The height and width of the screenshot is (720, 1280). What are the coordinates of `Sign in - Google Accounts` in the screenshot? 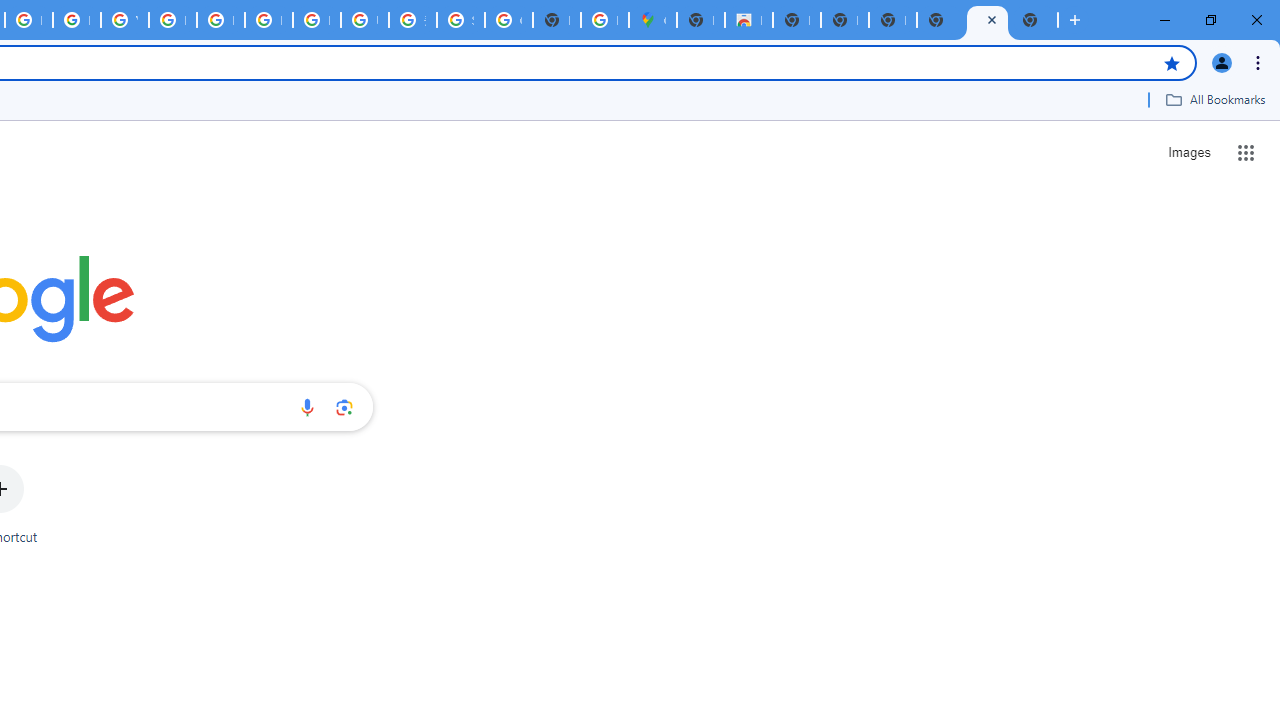 It's located at (460, 20).